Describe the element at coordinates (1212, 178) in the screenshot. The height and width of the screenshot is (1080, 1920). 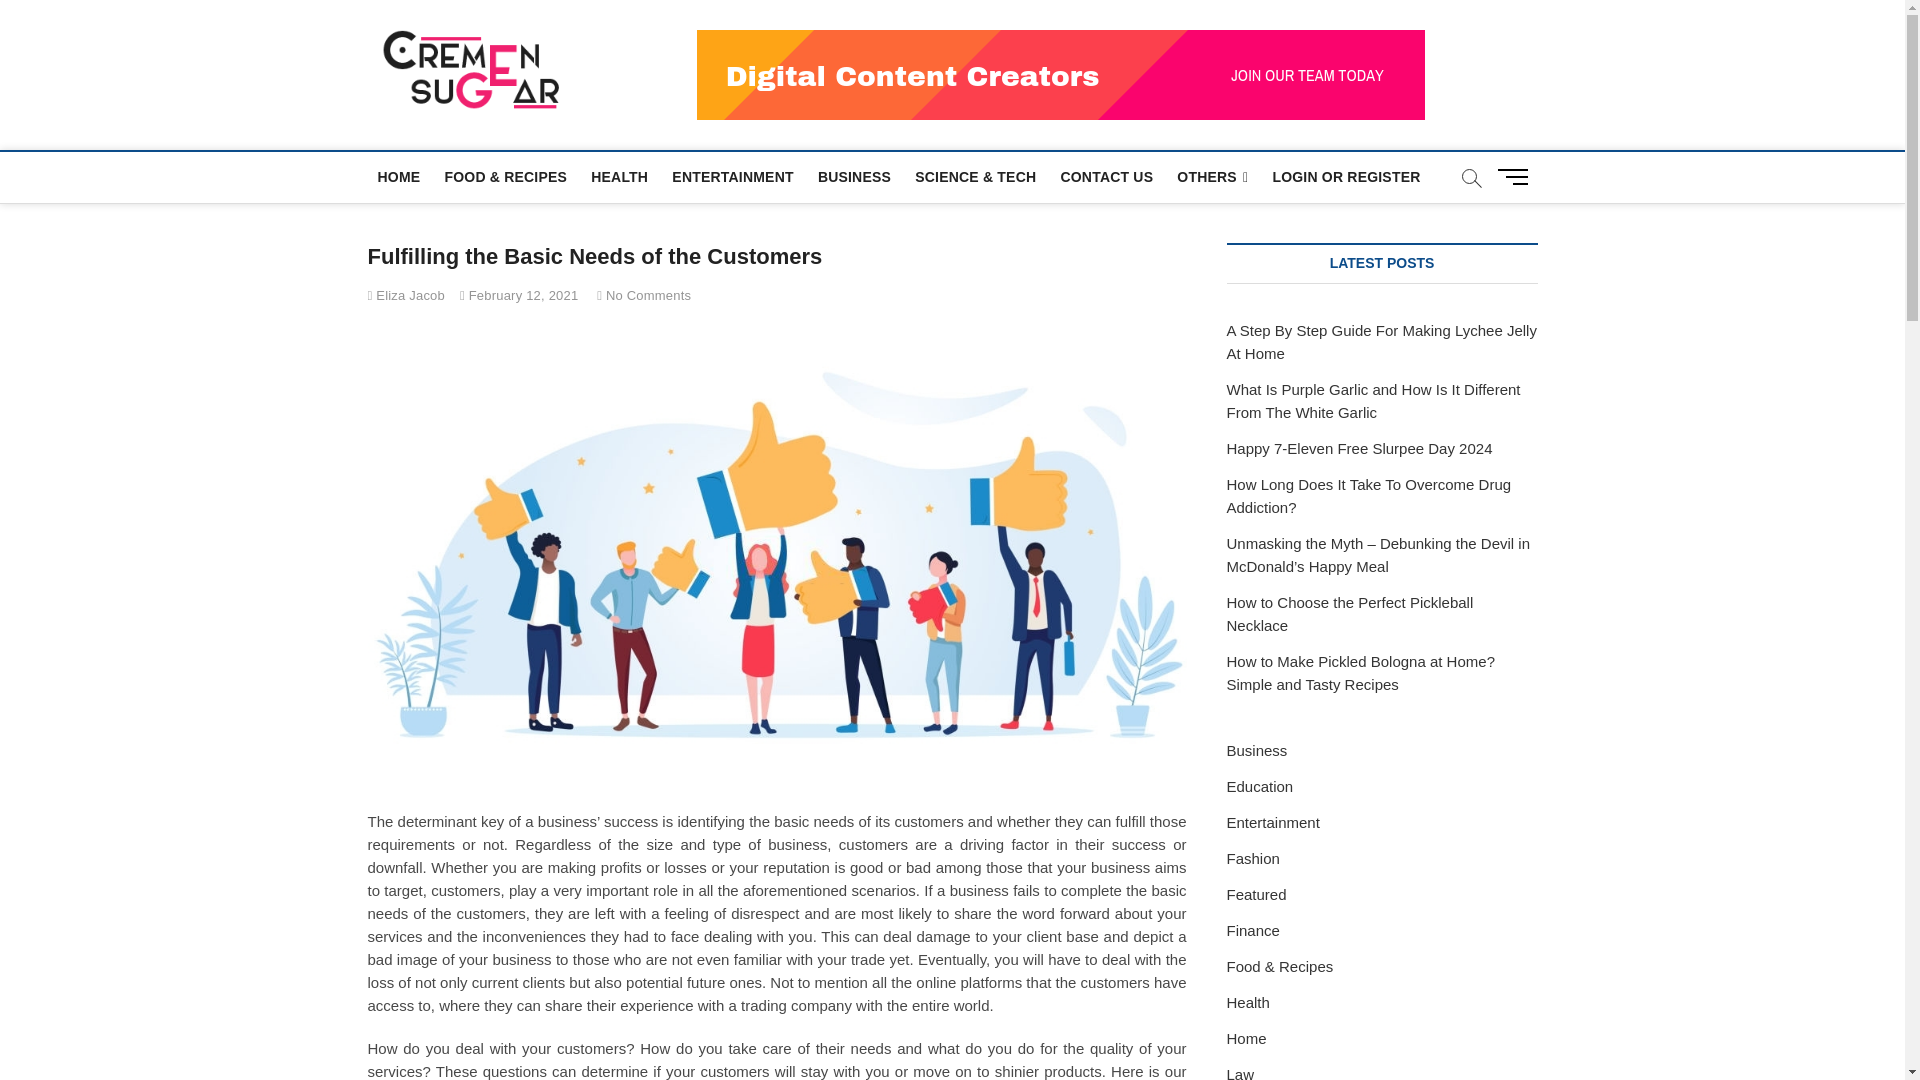
I see `OTHERS` at that location.